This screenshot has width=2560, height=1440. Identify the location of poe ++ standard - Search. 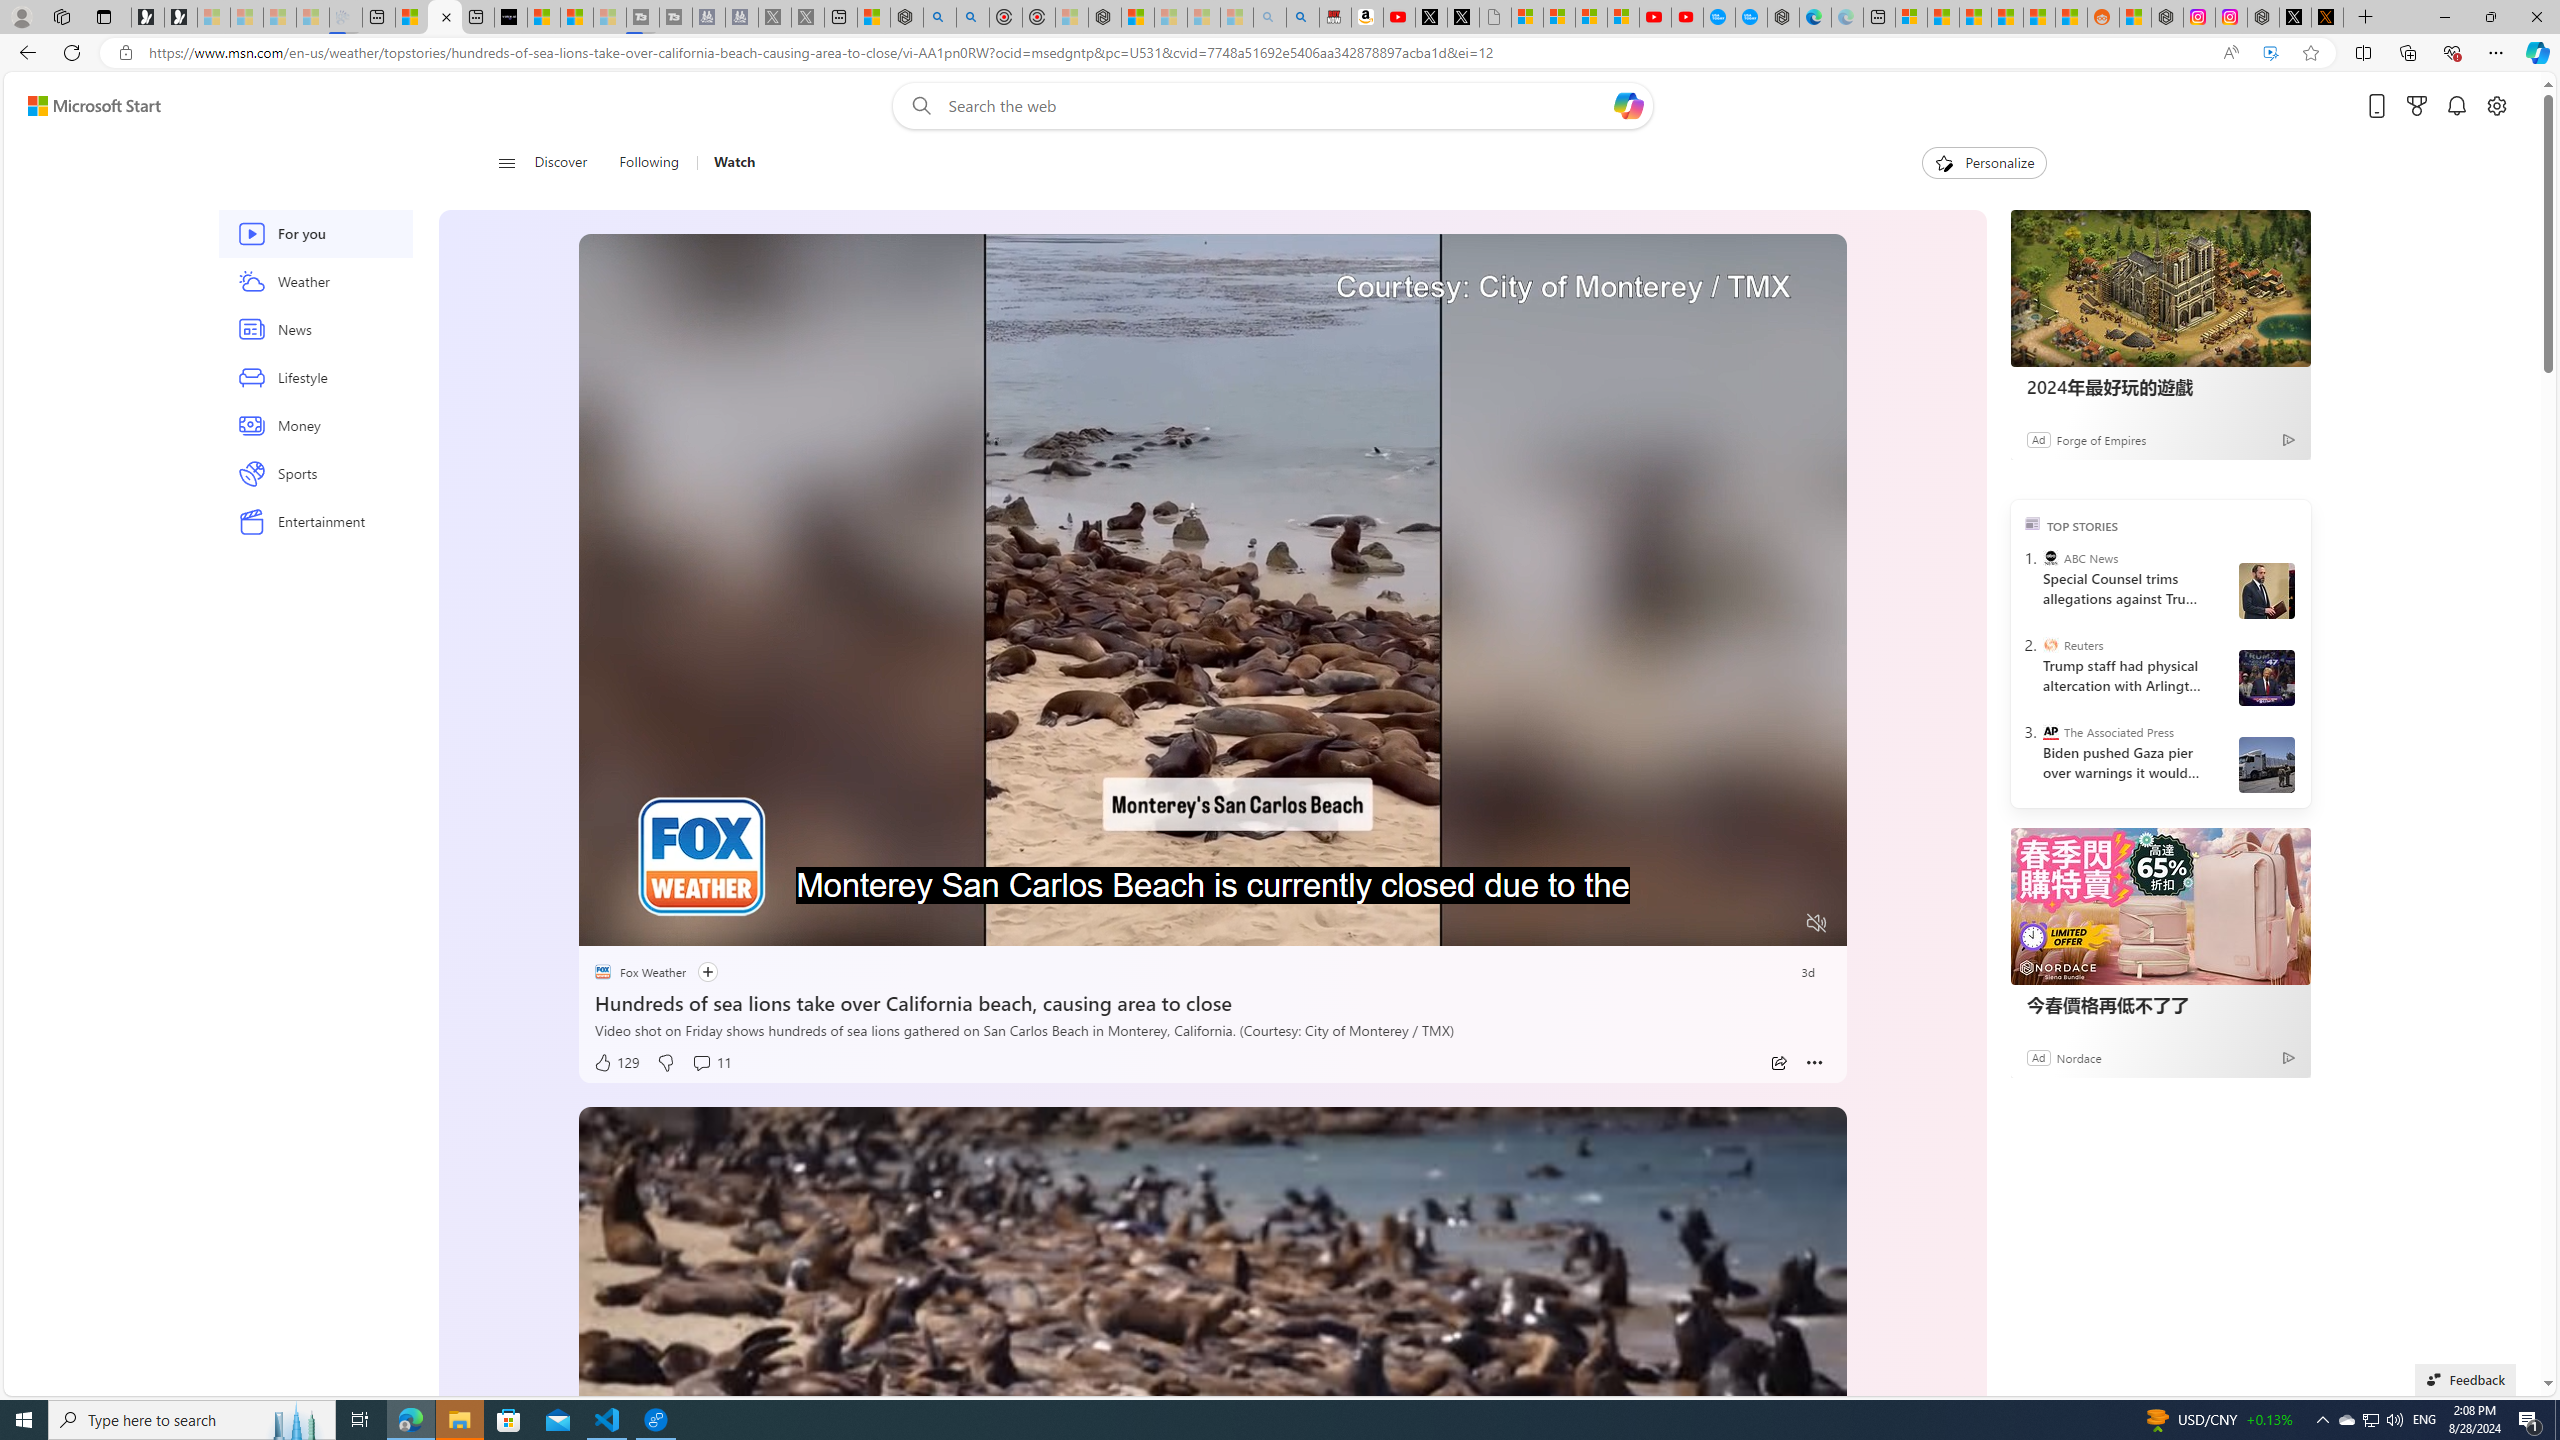
(972, 17).